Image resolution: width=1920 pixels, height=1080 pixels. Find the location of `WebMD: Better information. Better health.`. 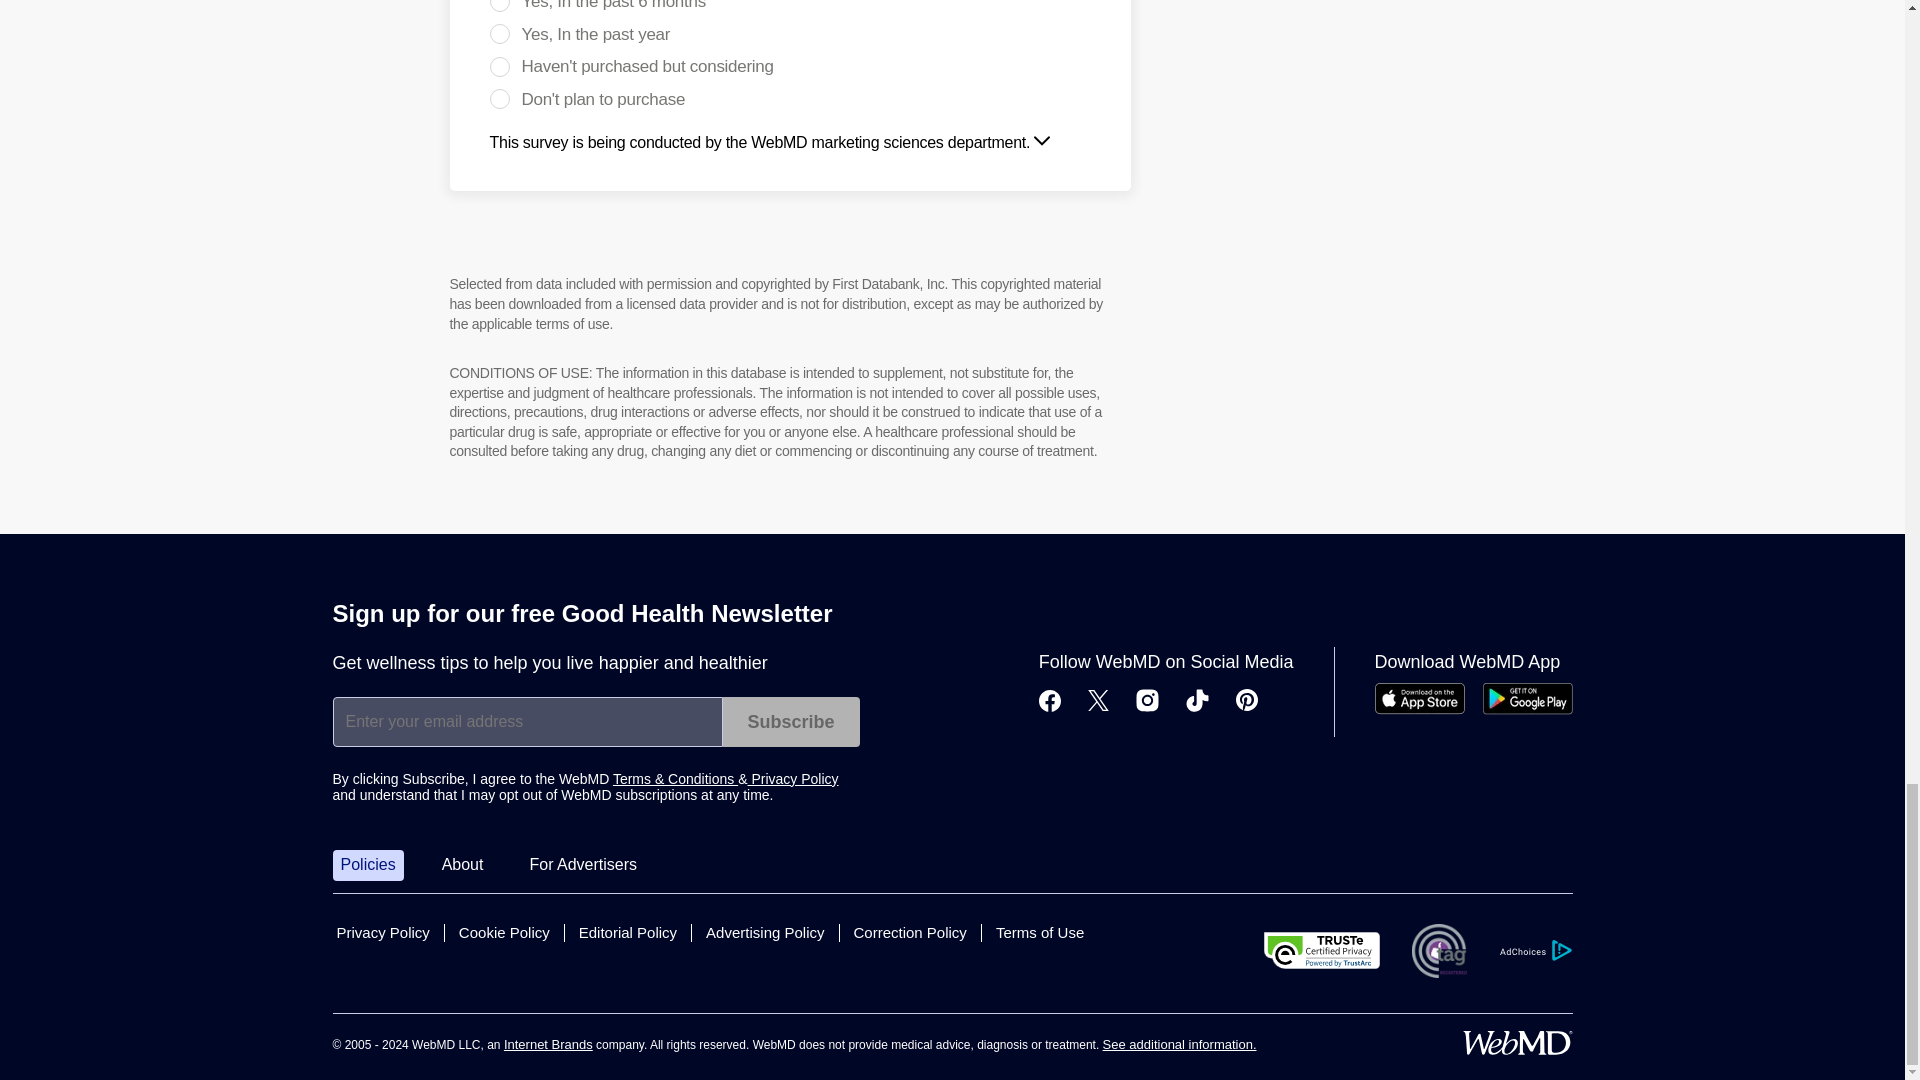

WebMD: Better information. Better health. is located at coordinates (1516, 1043).